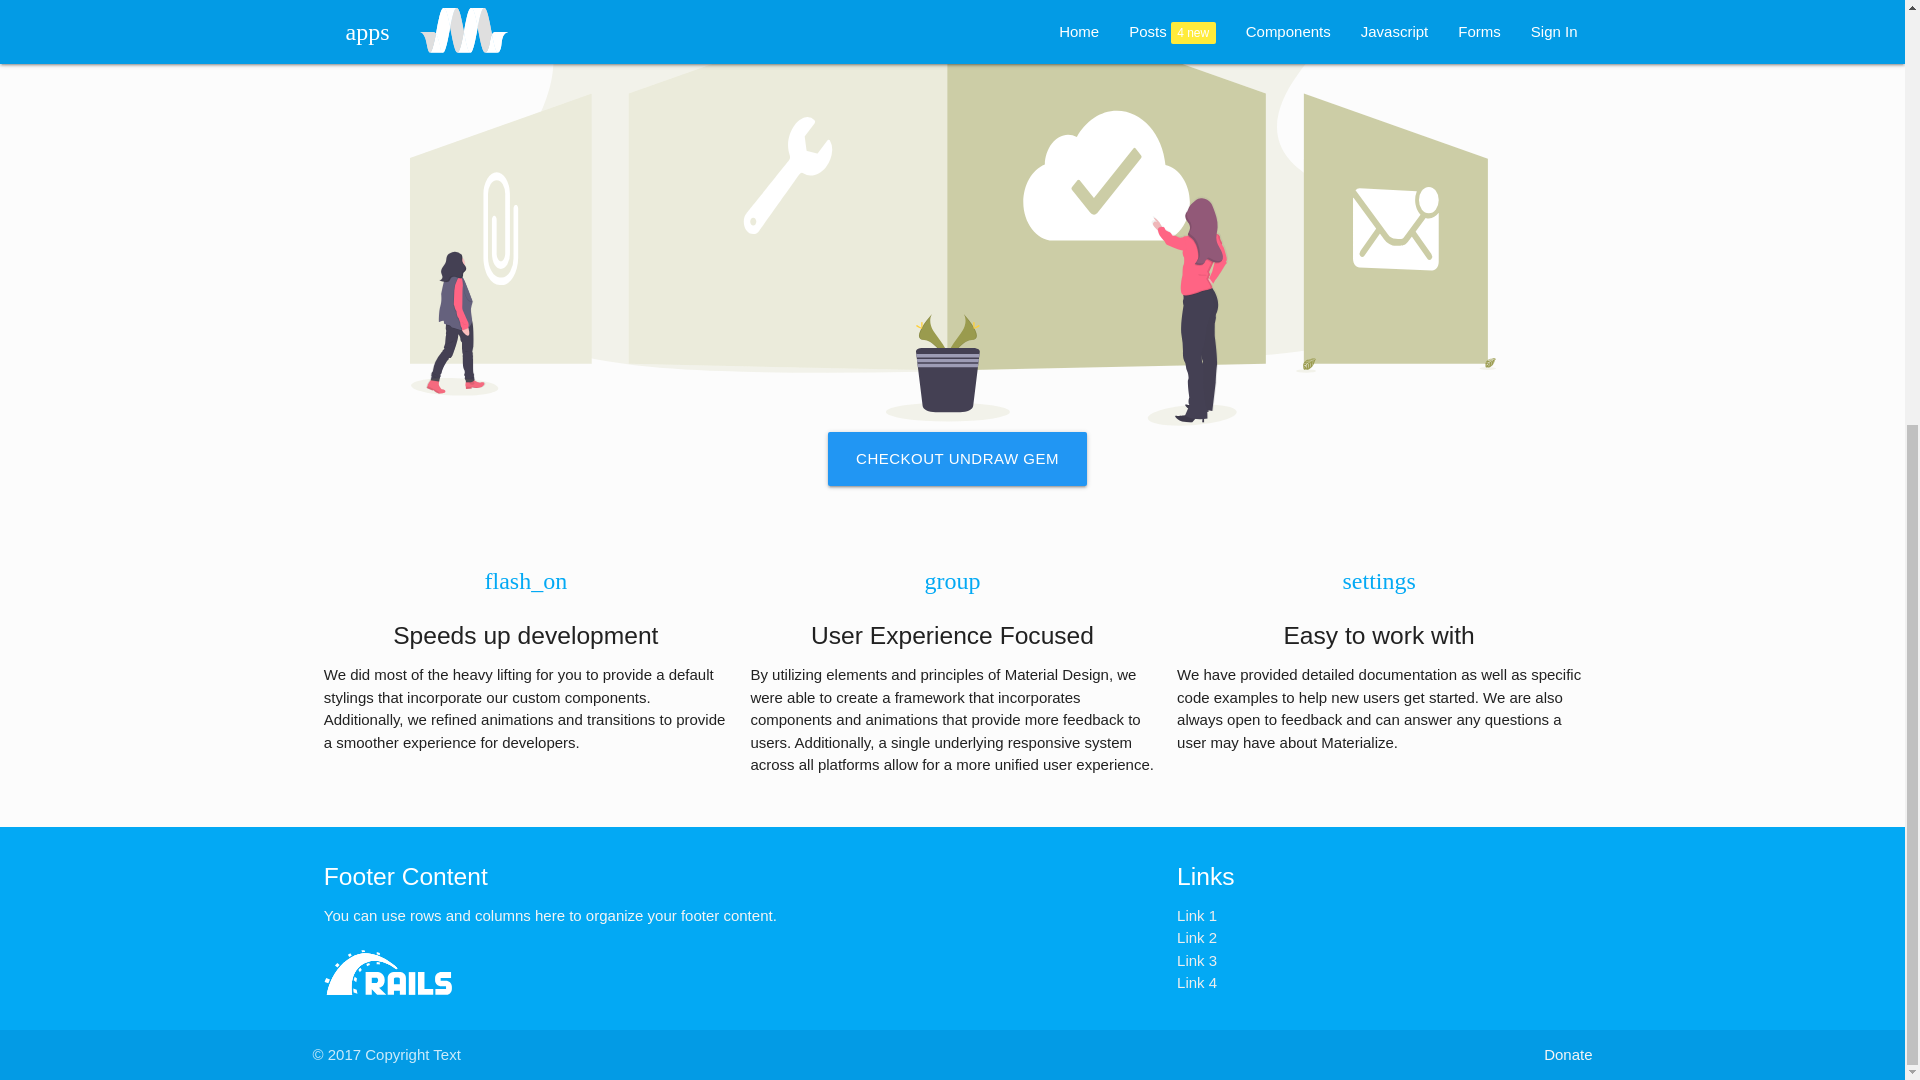  I want to click on Link 4, so click(1196, 982).